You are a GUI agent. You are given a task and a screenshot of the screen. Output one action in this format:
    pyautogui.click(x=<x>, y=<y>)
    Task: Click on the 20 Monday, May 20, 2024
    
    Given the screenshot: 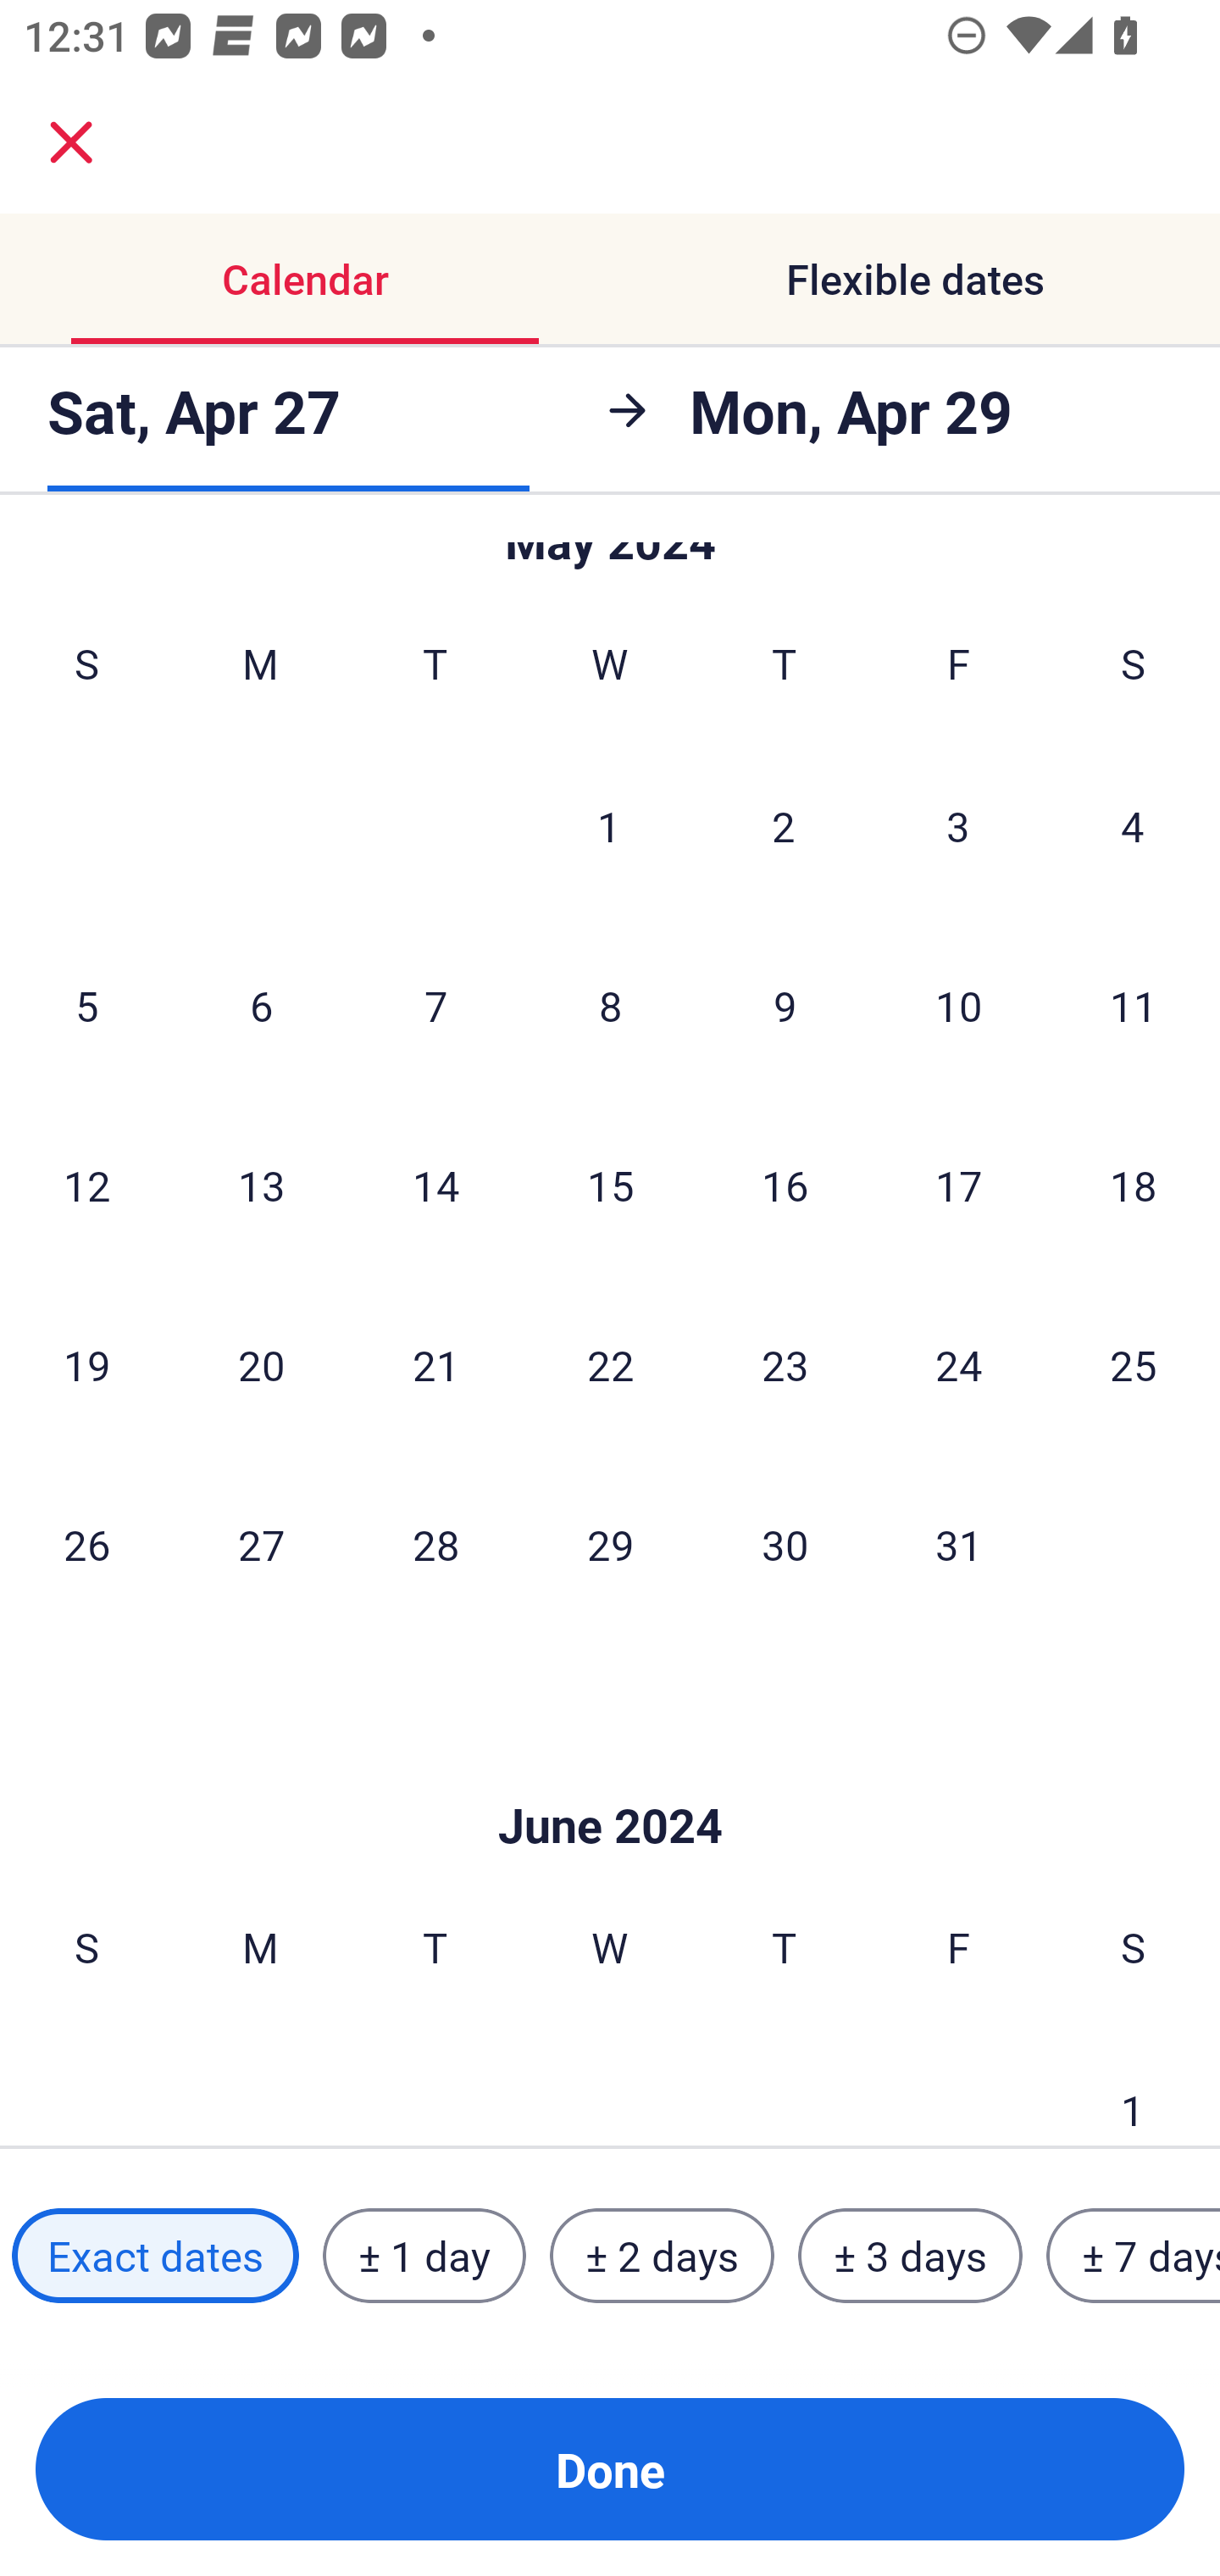 What is the action you would take?
    pyautogui.click(x=261, y=1363)
    